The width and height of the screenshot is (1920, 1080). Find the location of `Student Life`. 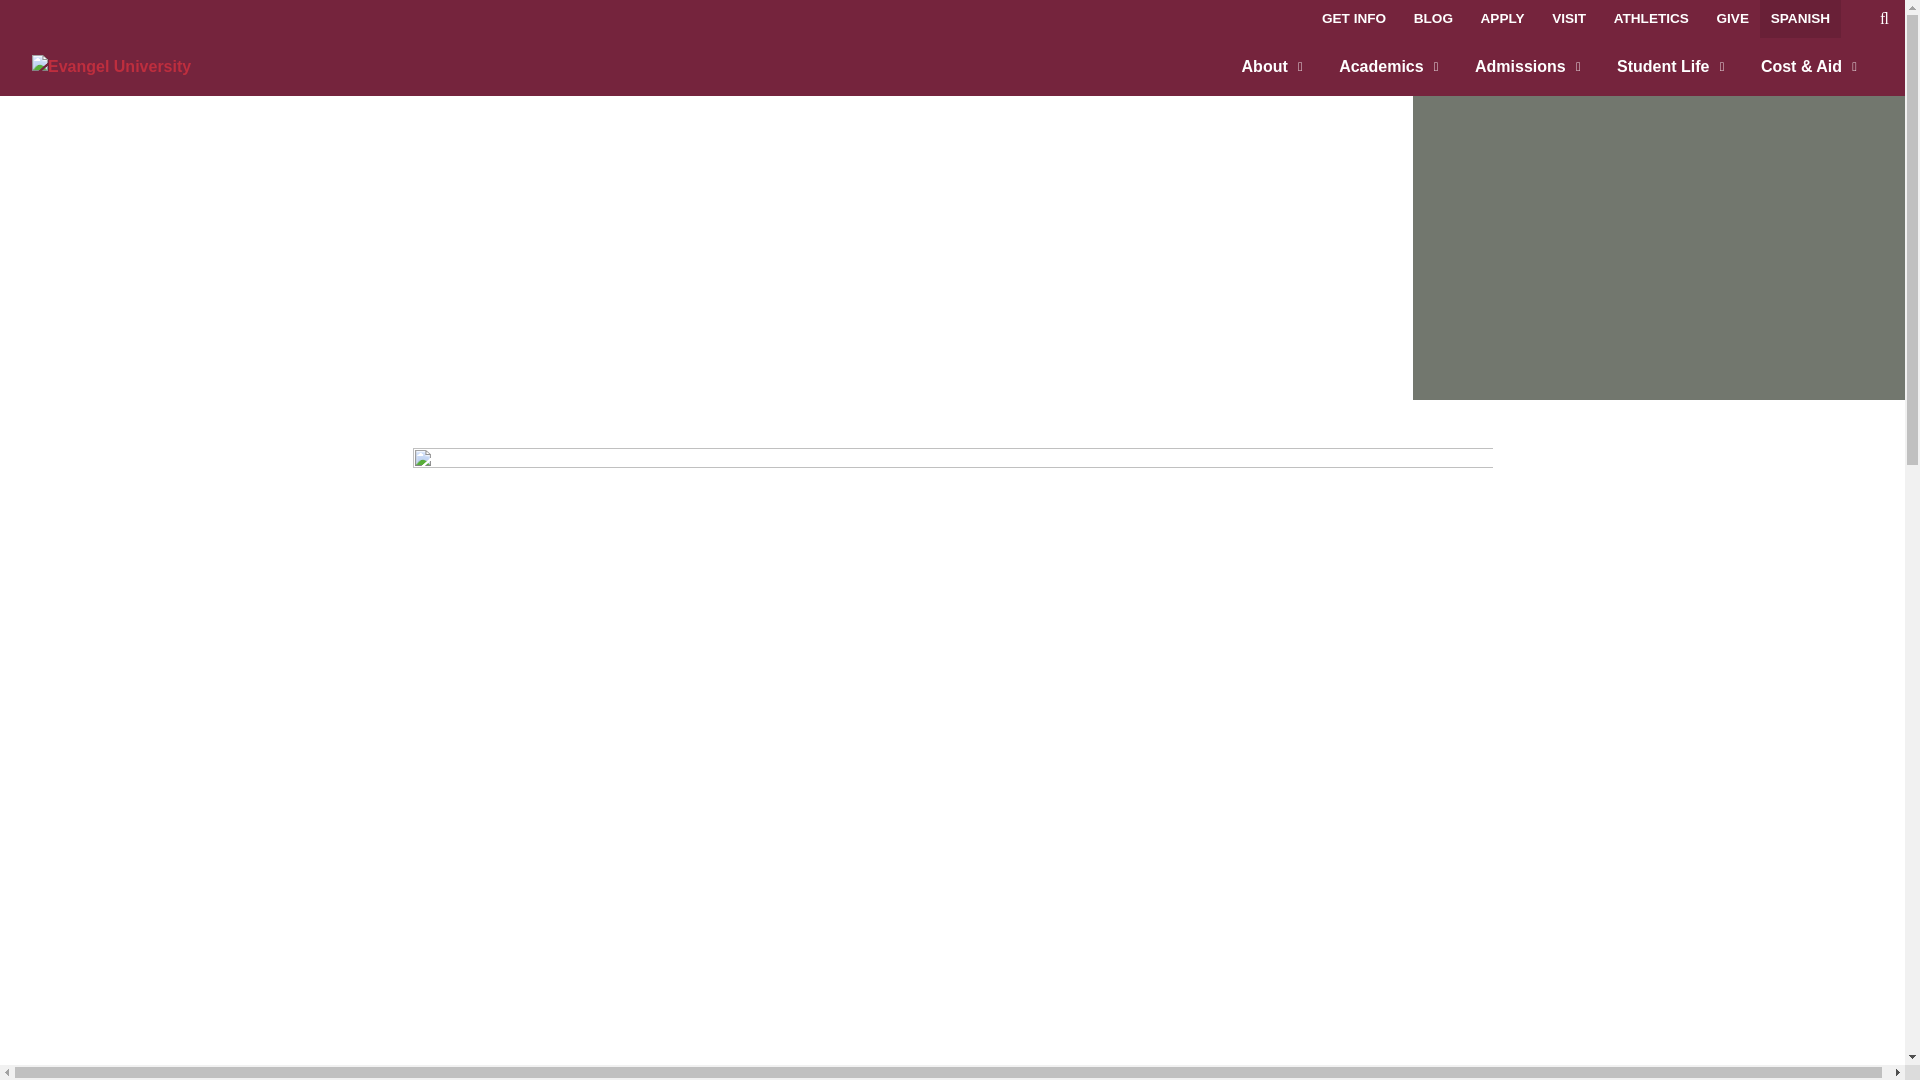

Student Life is located at coordinates (1670, 66).